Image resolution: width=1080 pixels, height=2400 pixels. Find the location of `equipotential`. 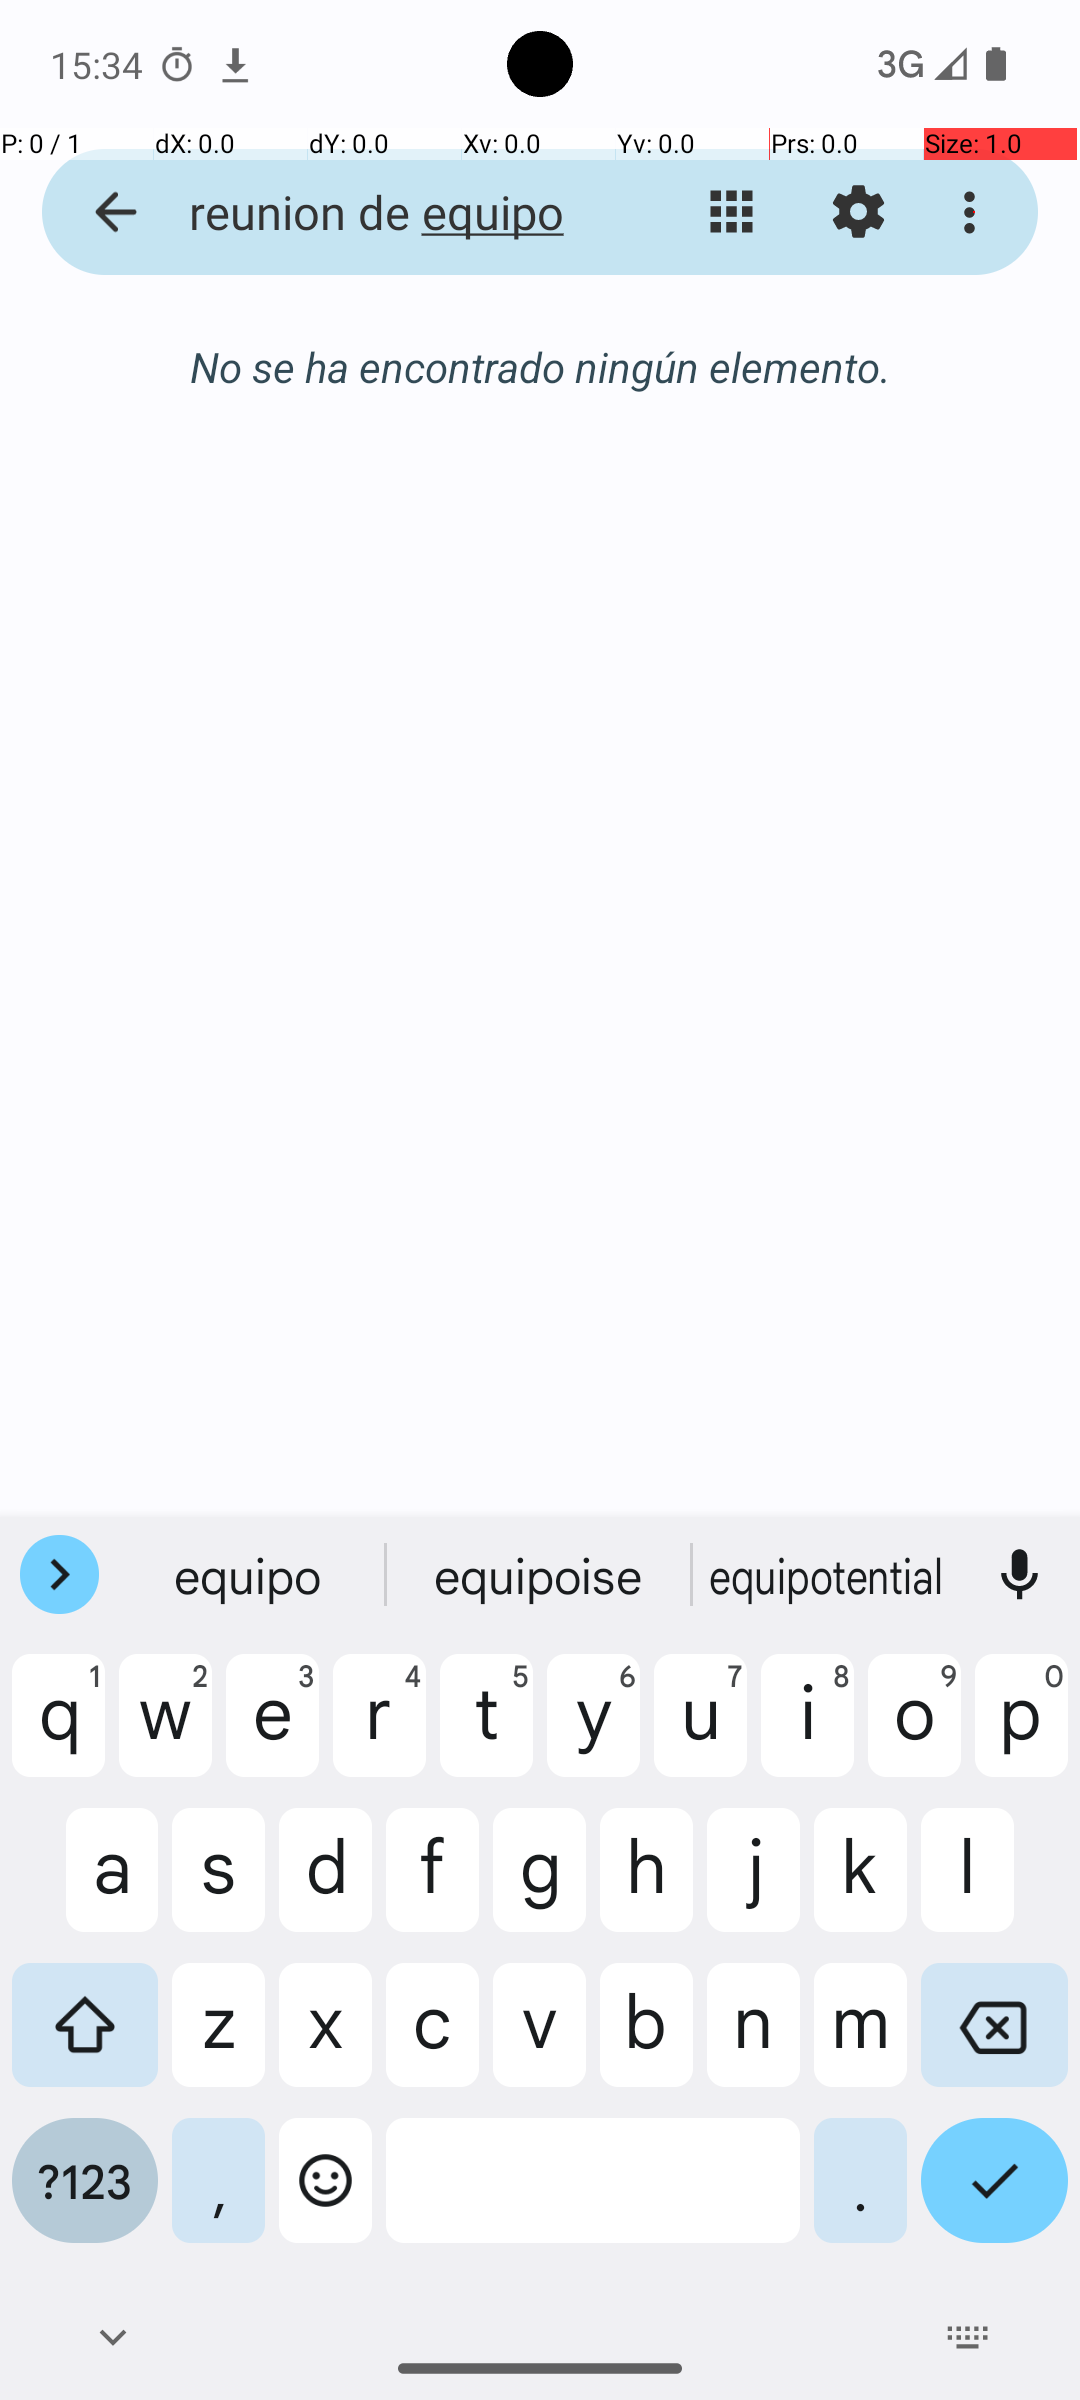

equipotential is located at coordinates (829, 1575).